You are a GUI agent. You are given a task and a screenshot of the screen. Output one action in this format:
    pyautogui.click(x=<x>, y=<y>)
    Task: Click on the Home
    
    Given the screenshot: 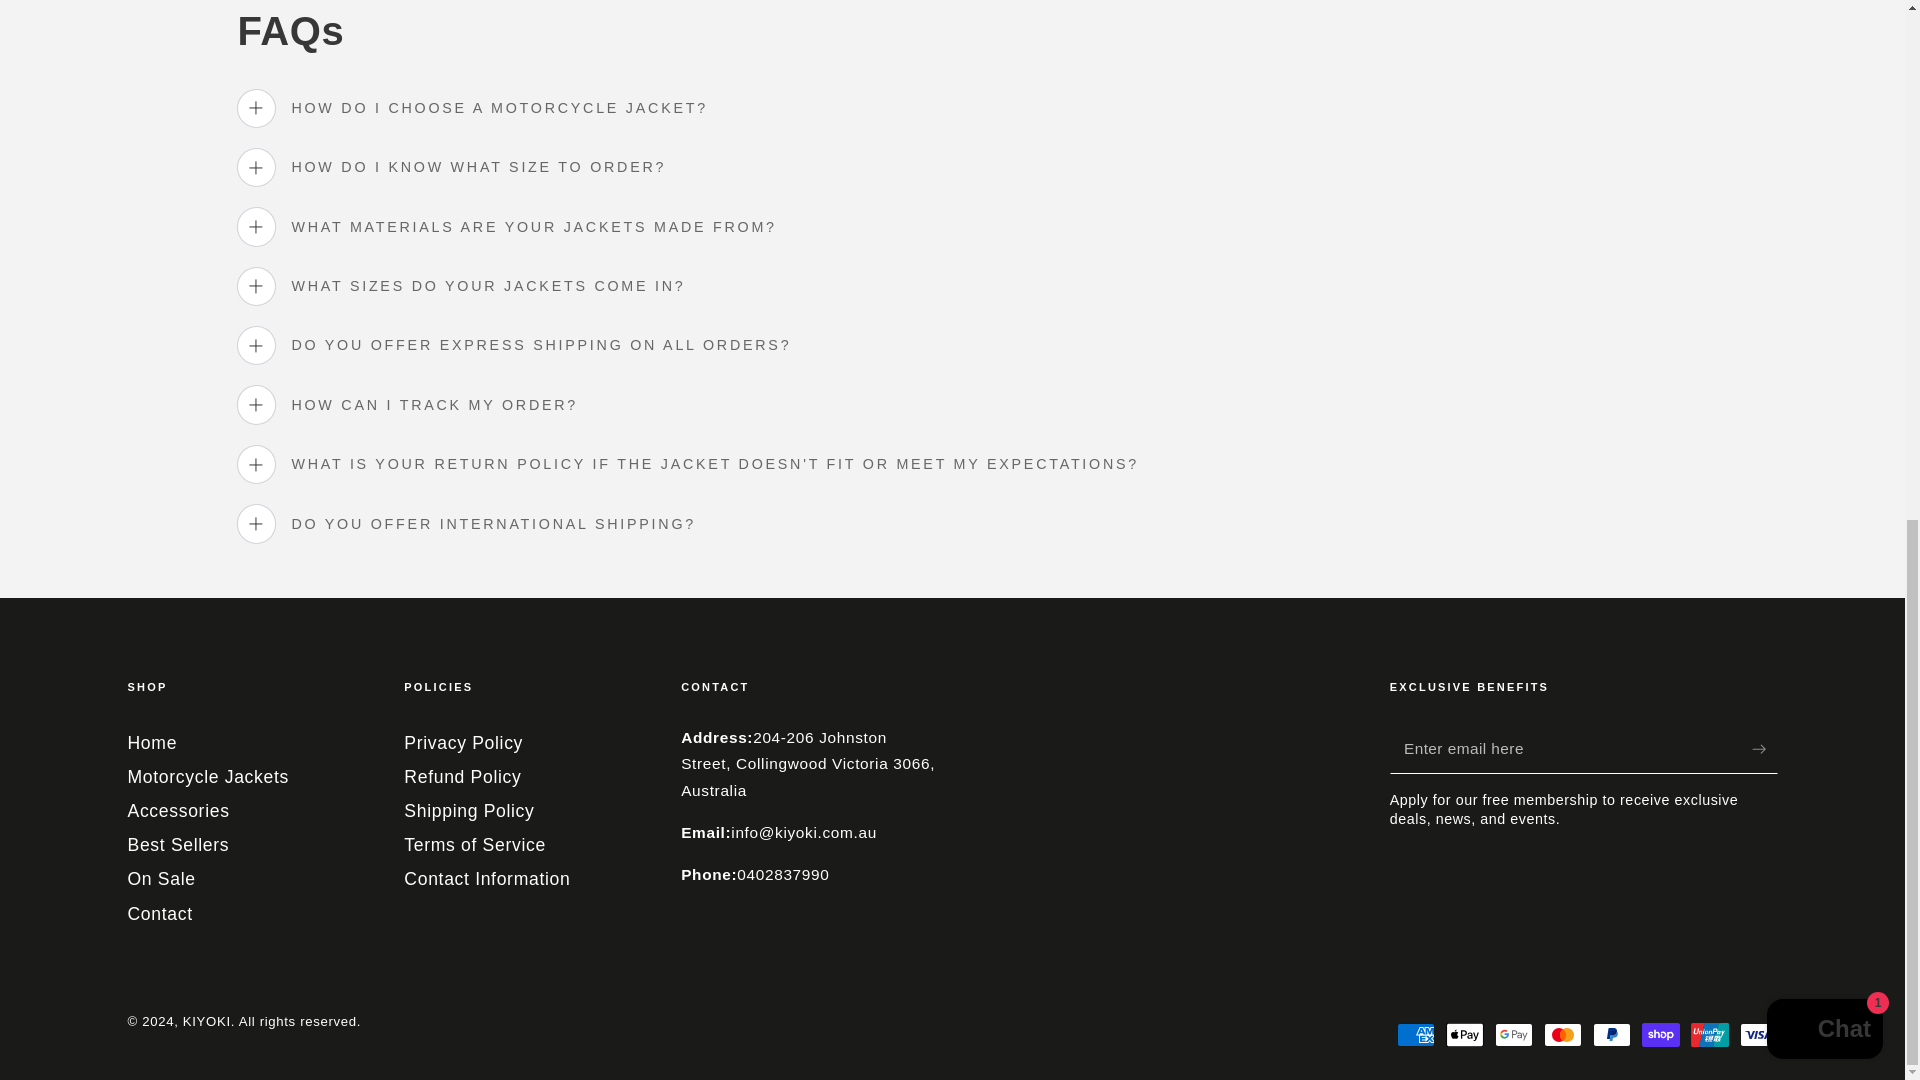 What is the action you would take?
    pyautogui.click(x=153, y=742)
    